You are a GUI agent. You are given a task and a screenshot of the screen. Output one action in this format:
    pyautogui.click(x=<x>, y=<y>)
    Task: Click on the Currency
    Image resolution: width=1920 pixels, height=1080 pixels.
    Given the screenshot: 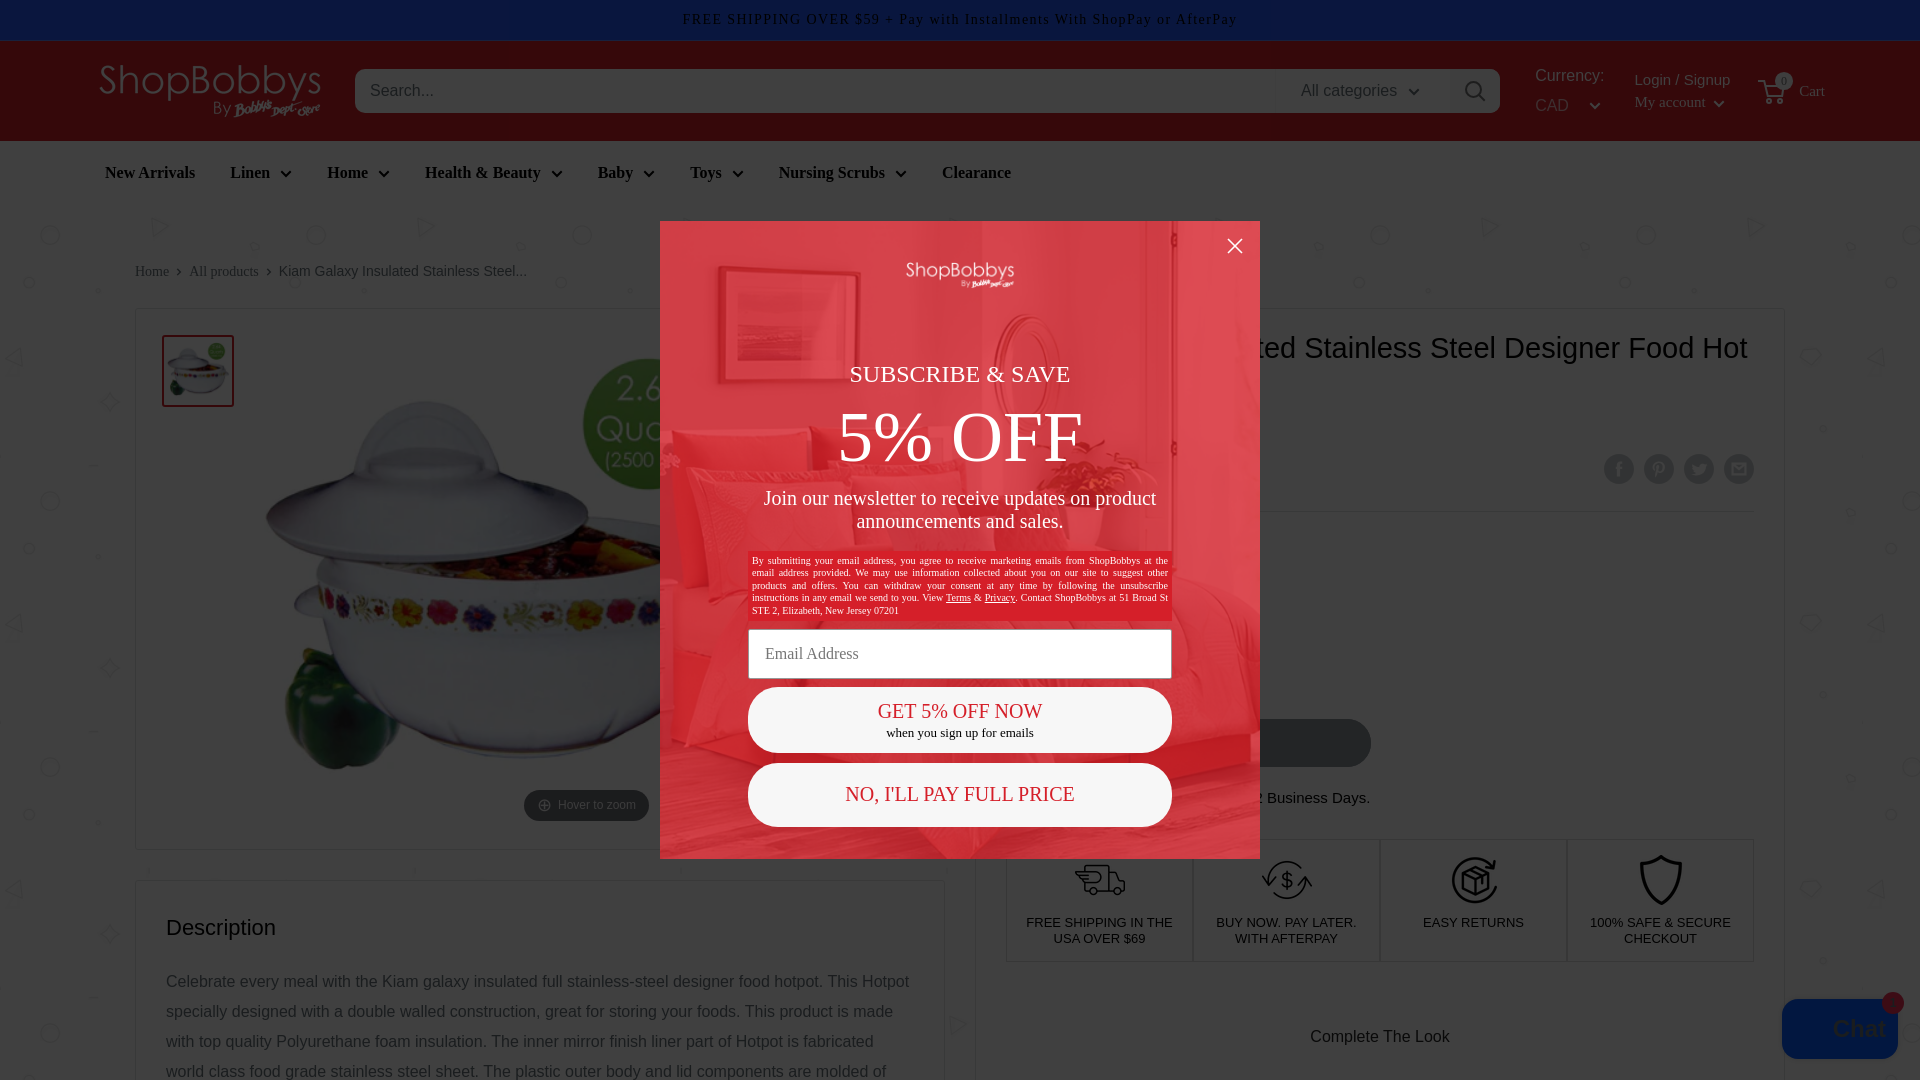 What is the action you would take?
    pyautogui.click(x=1564, y=105)
    